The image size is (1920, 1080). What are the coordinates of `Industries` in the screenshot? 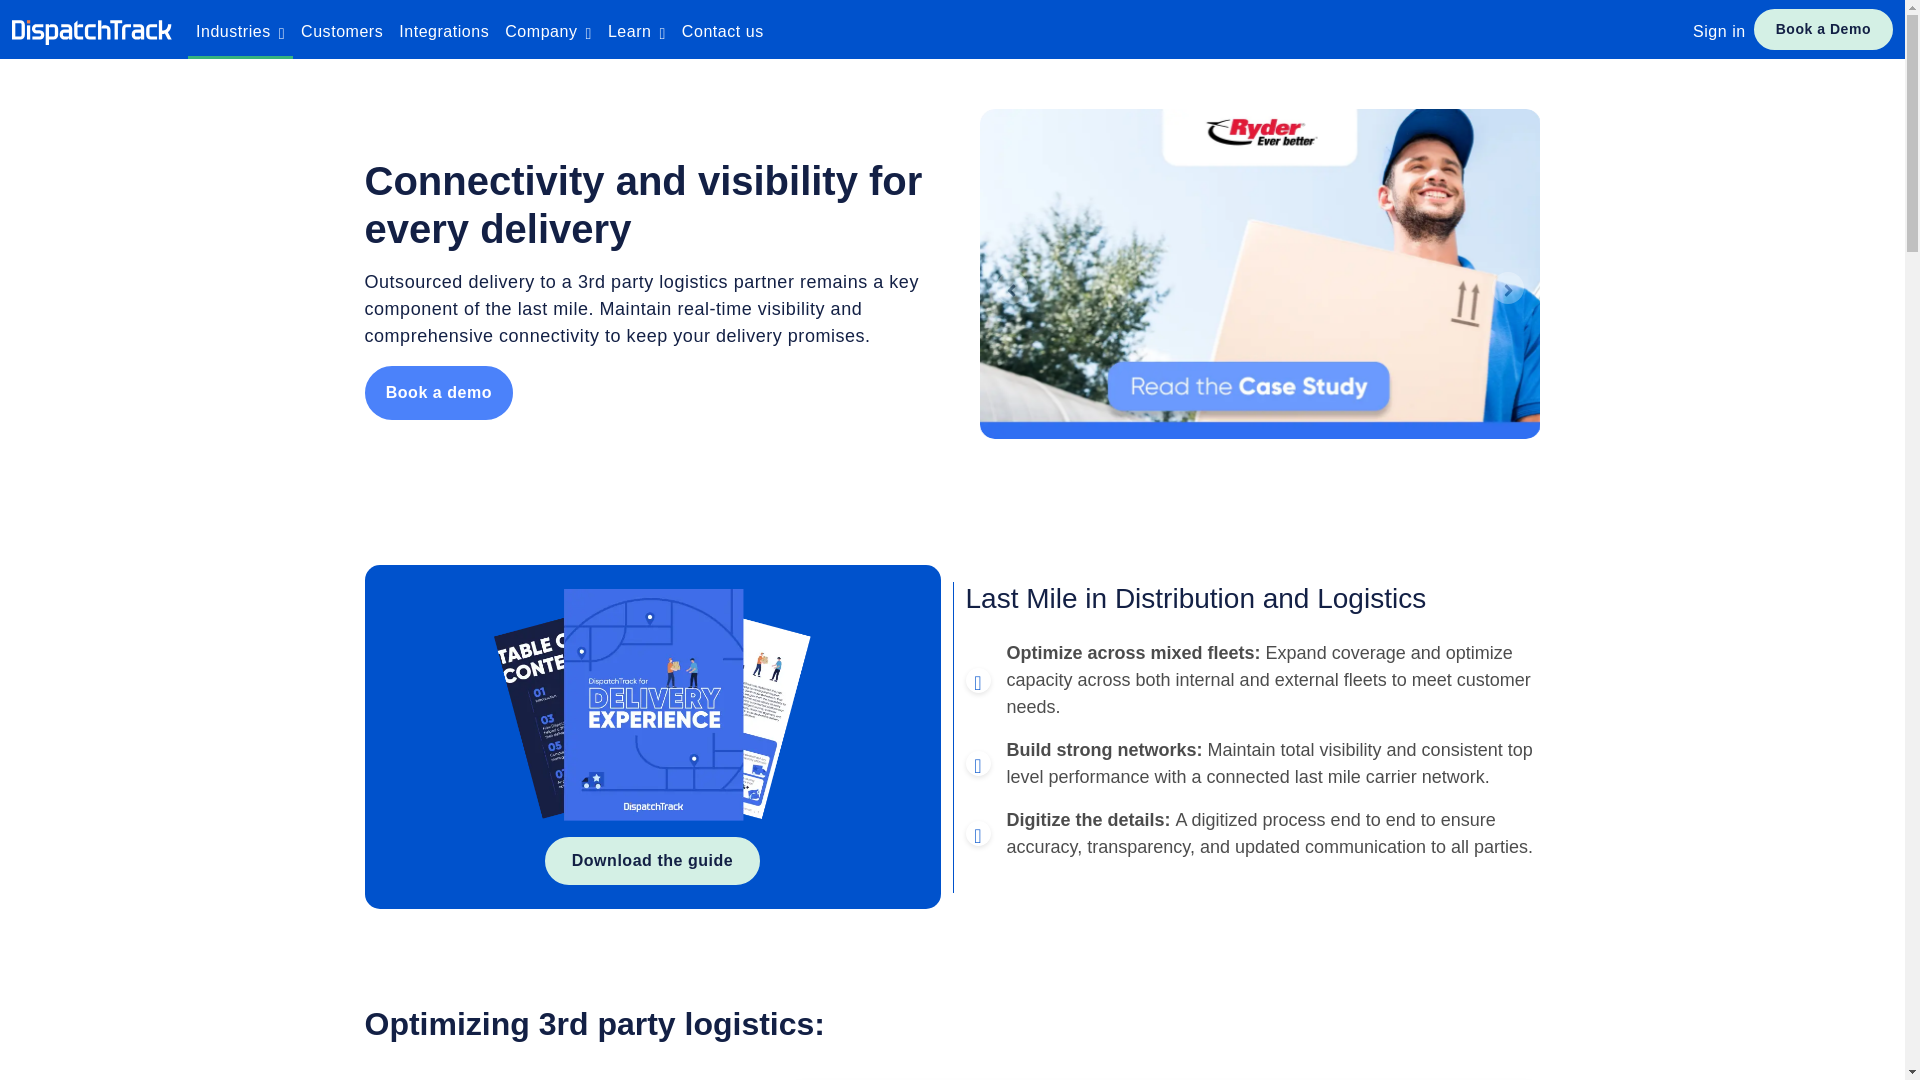 It's located at (240, 30).